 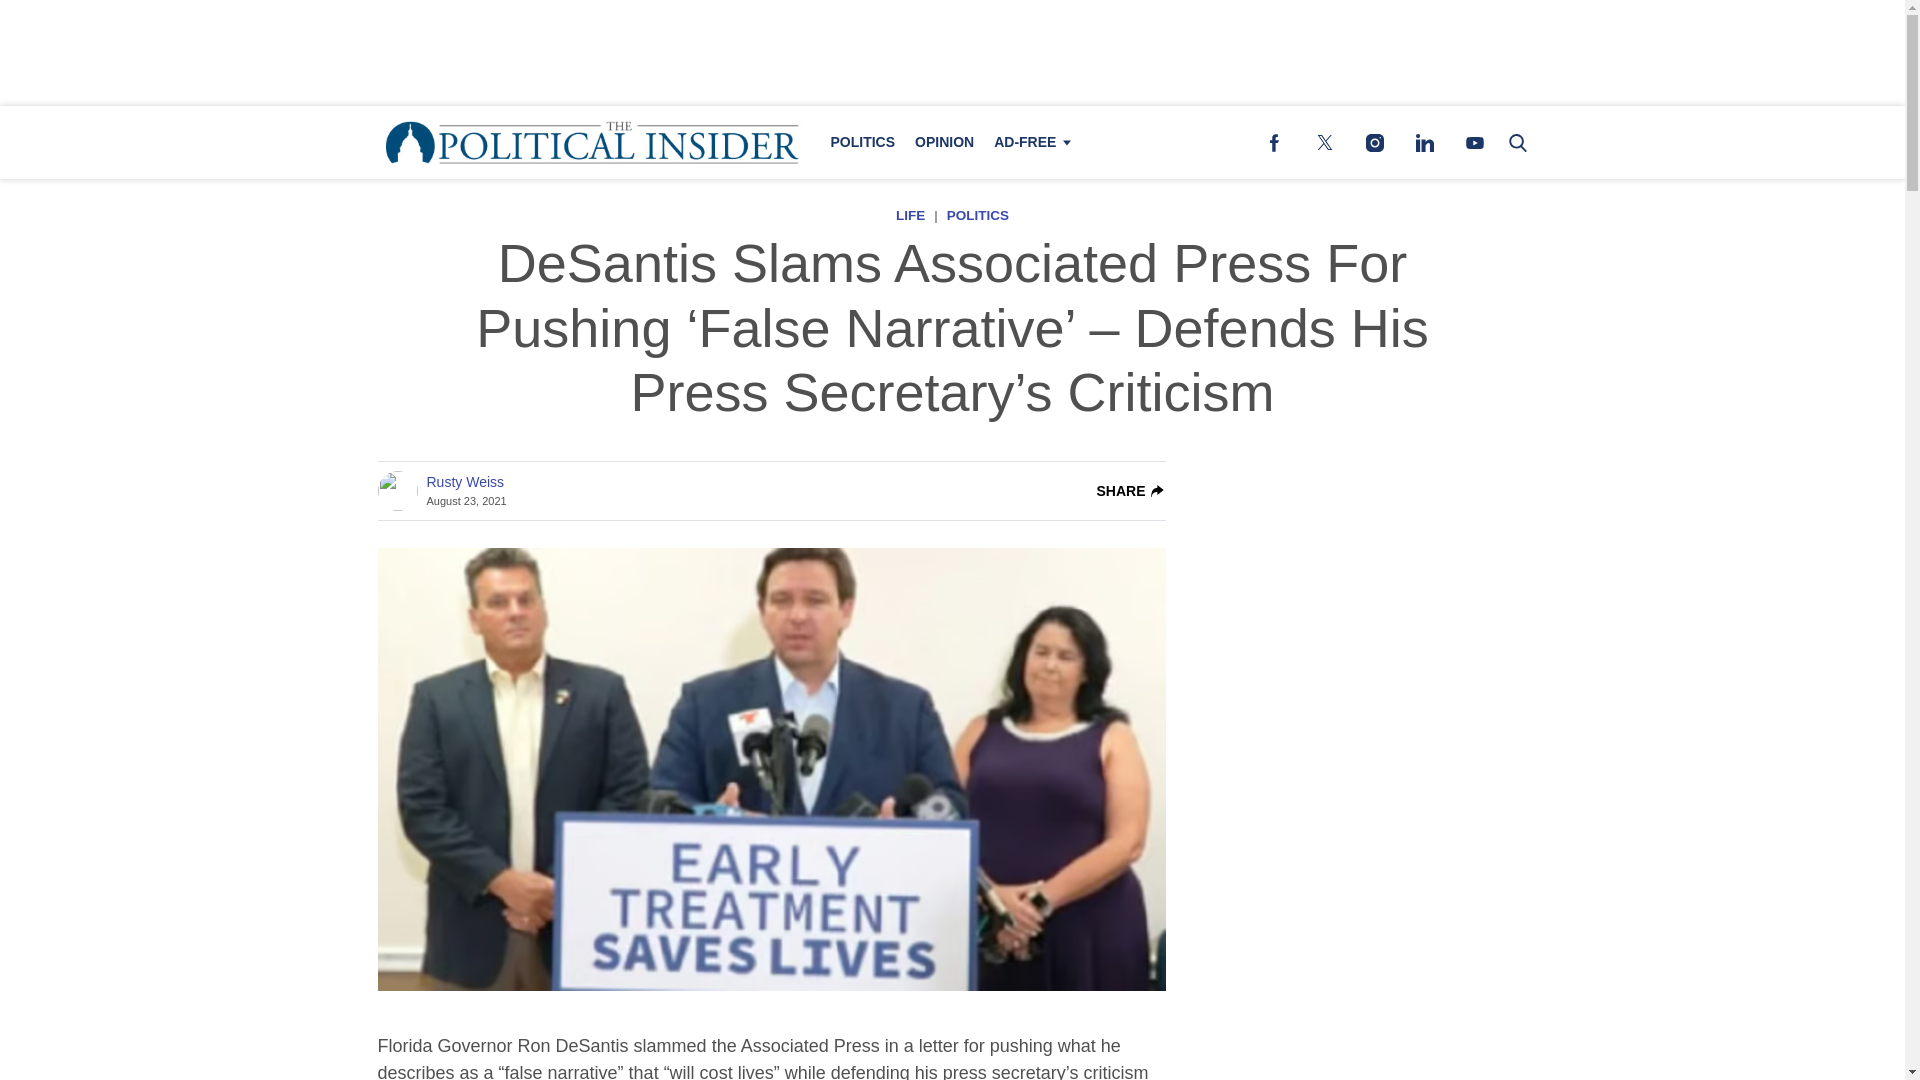 I want to click on OPINION, so click(x=944, y=142).